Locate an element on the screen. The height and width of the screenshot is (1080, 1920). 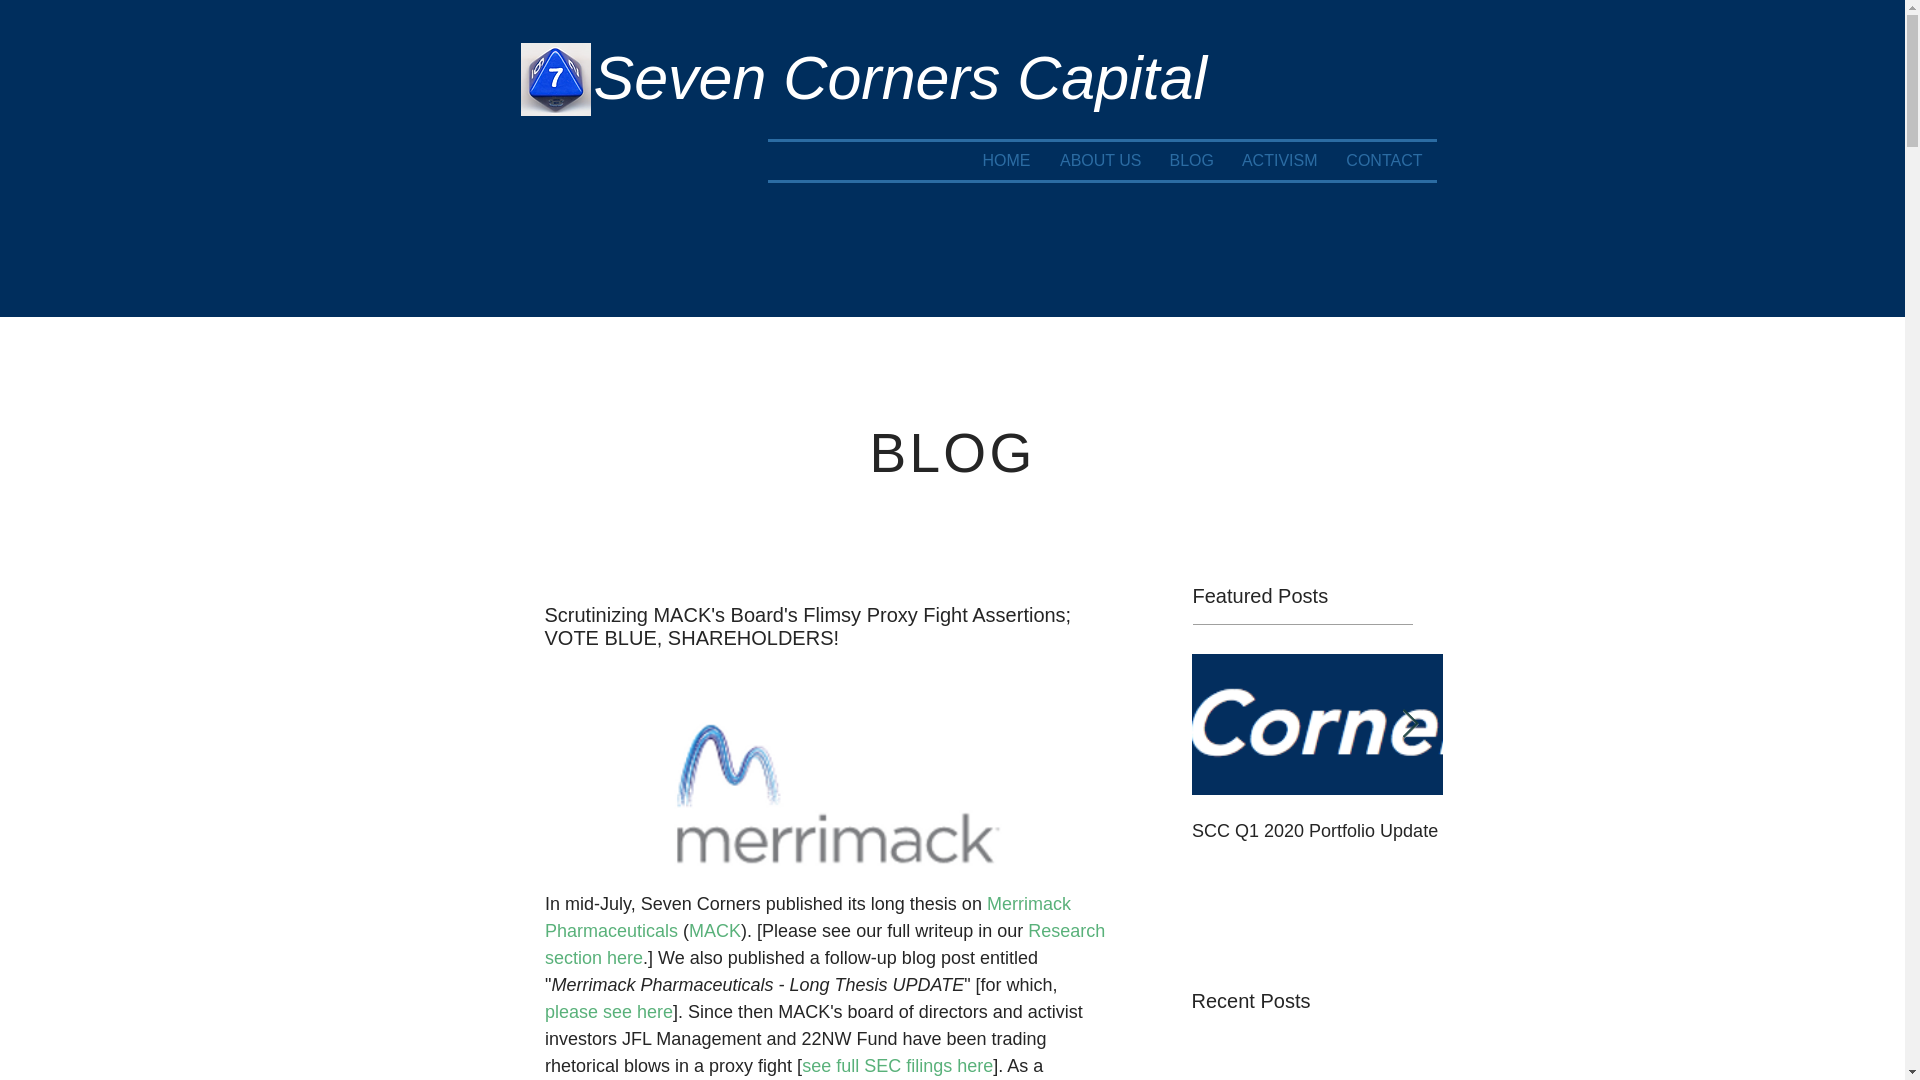
SCC Q1 2020 Portfolio Update is located at coordinates (1318, 830).